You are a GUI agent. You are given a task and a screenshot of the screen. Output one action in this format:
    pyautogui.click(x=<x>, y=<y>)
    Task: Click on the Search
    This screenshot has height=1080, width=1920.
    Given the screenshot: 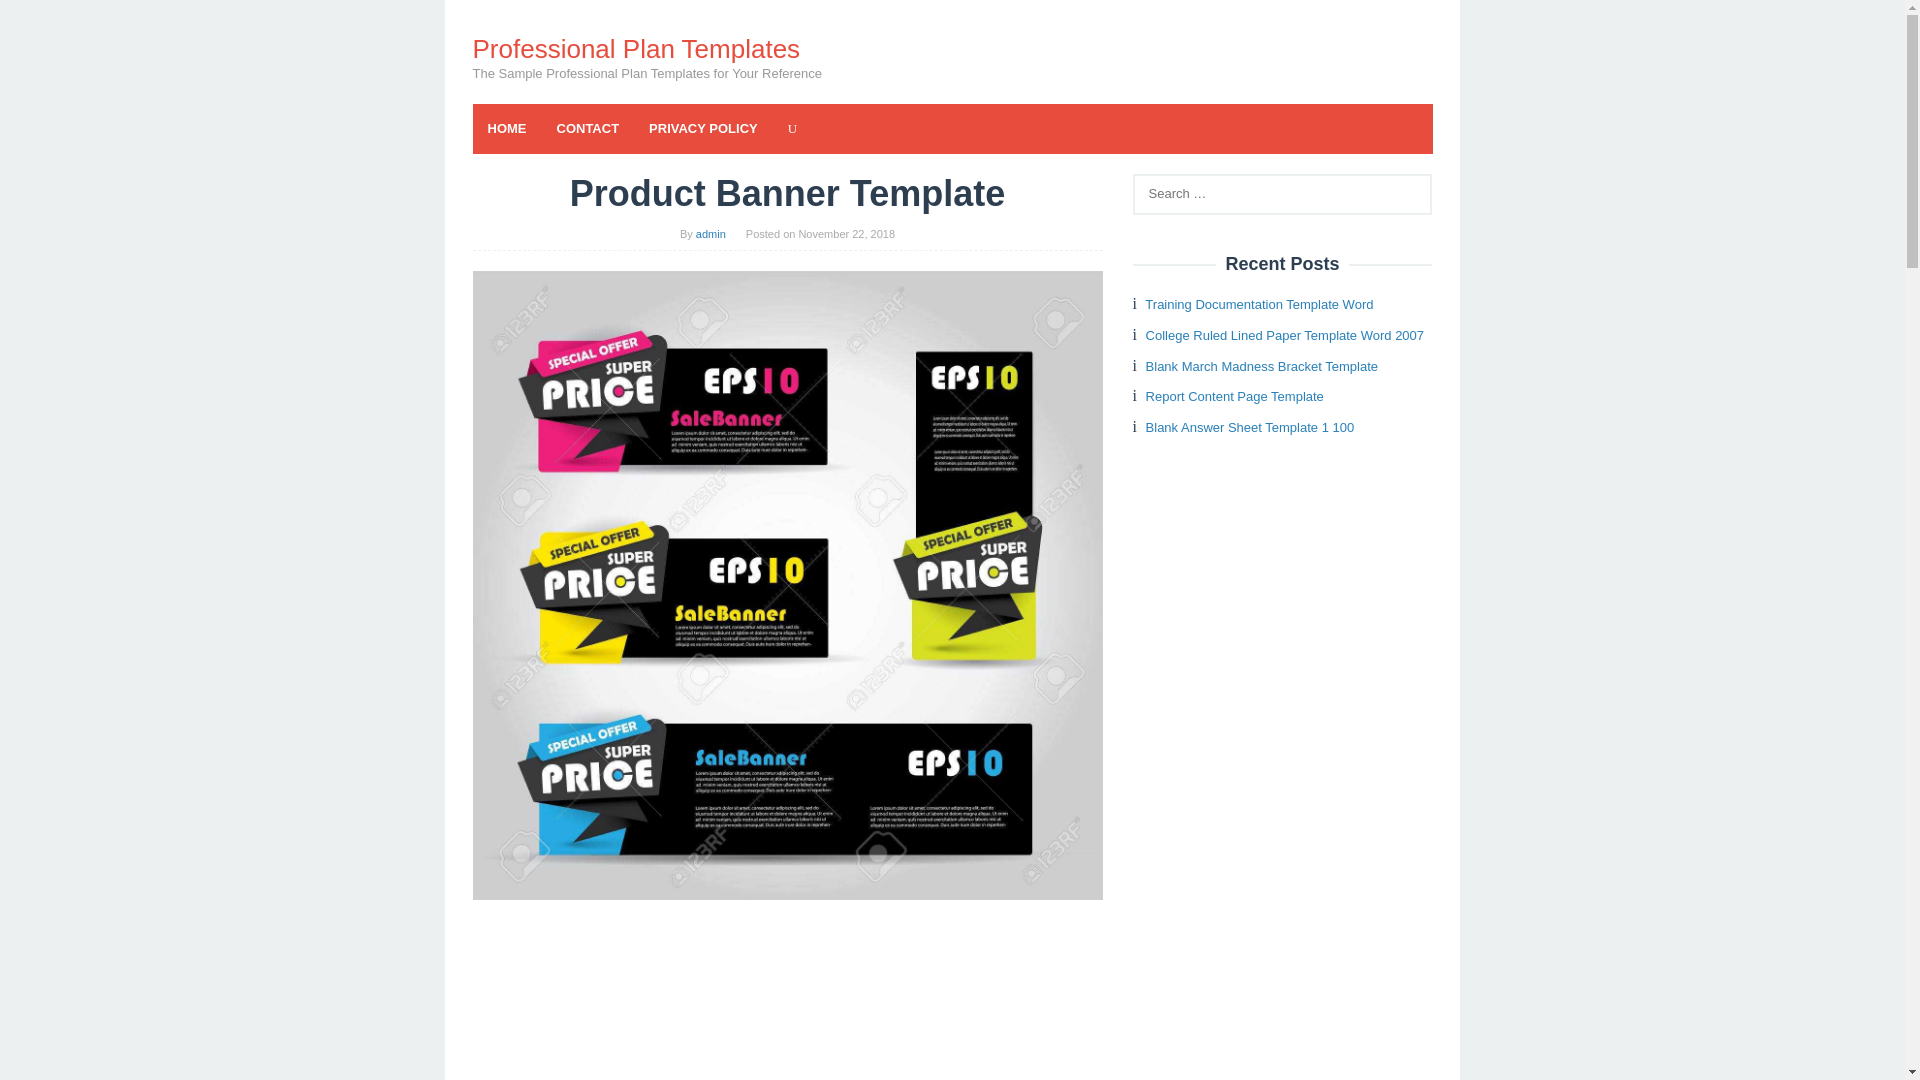 What is the action you would take?
    pyautogui.click(x=36, y=20)
    